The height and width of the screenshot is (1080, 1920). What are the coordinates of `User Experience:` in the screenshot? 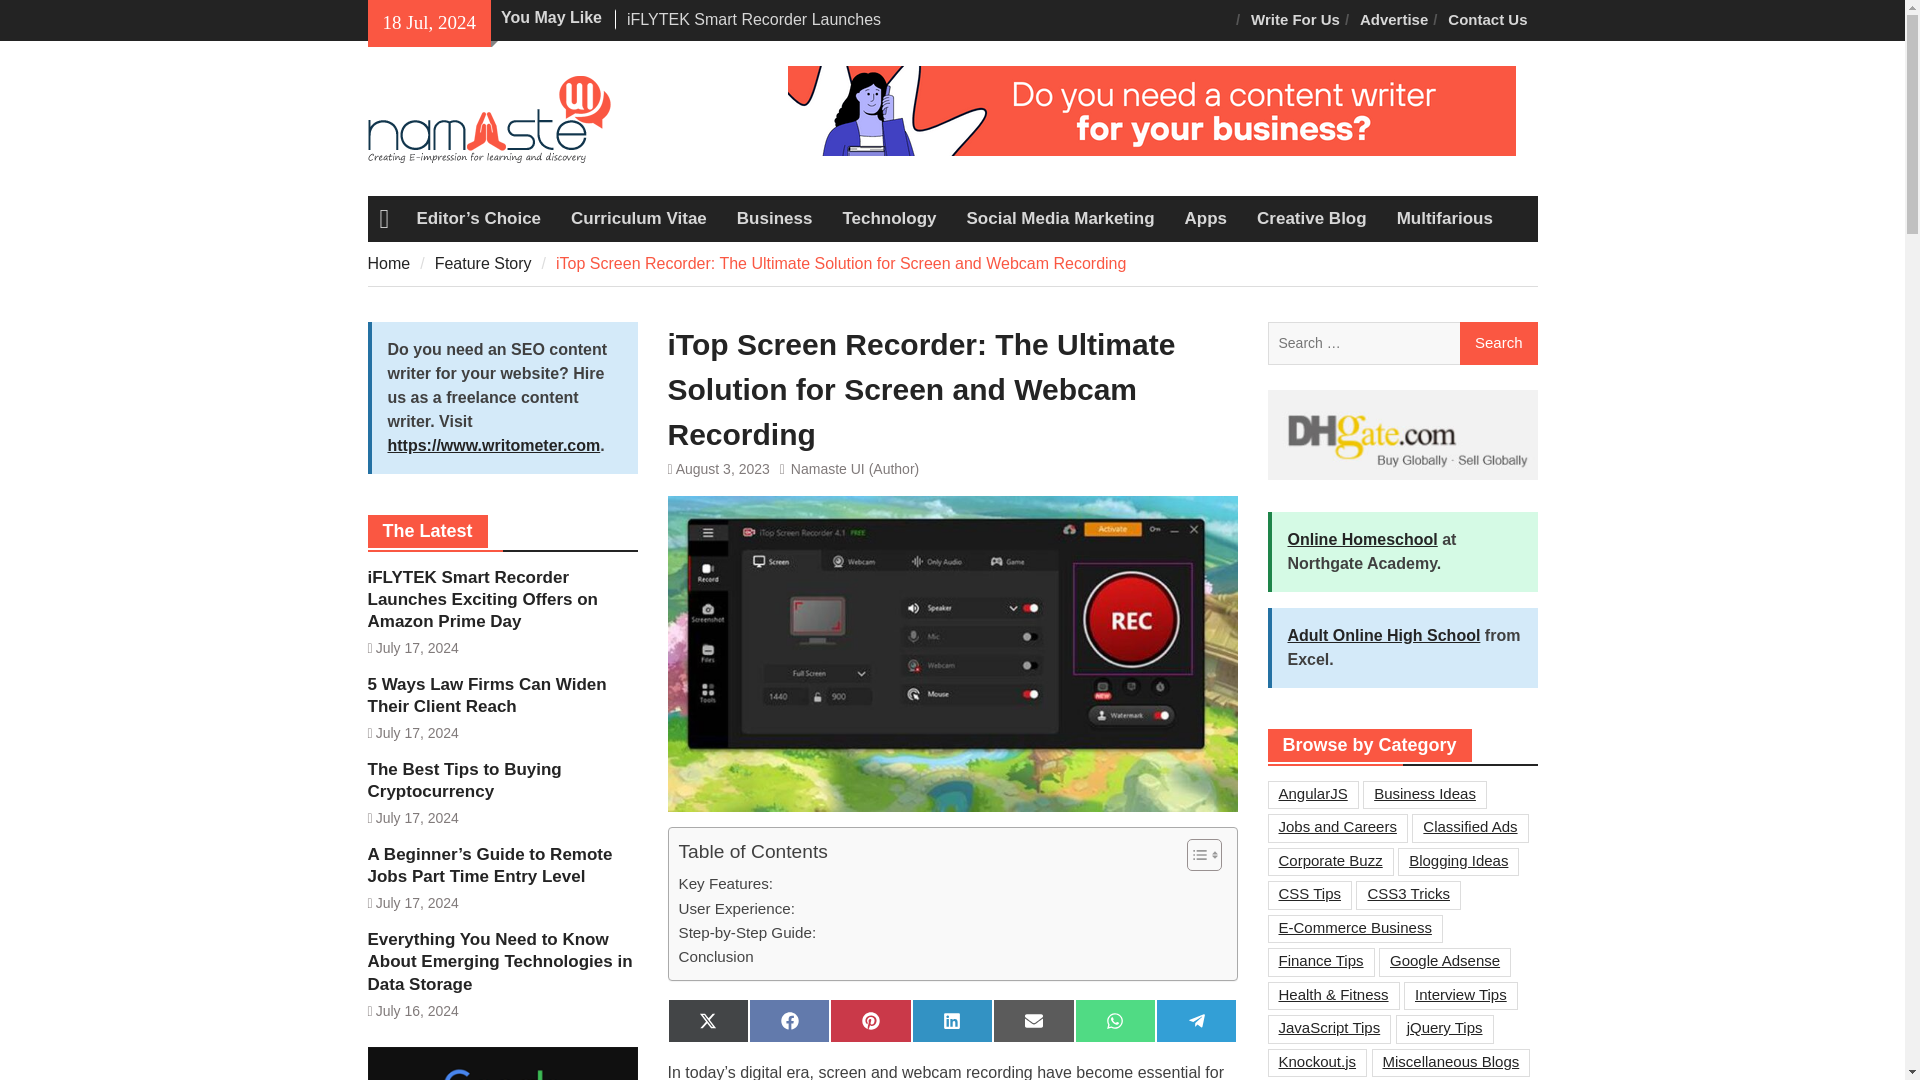 It's located at (736, 909).